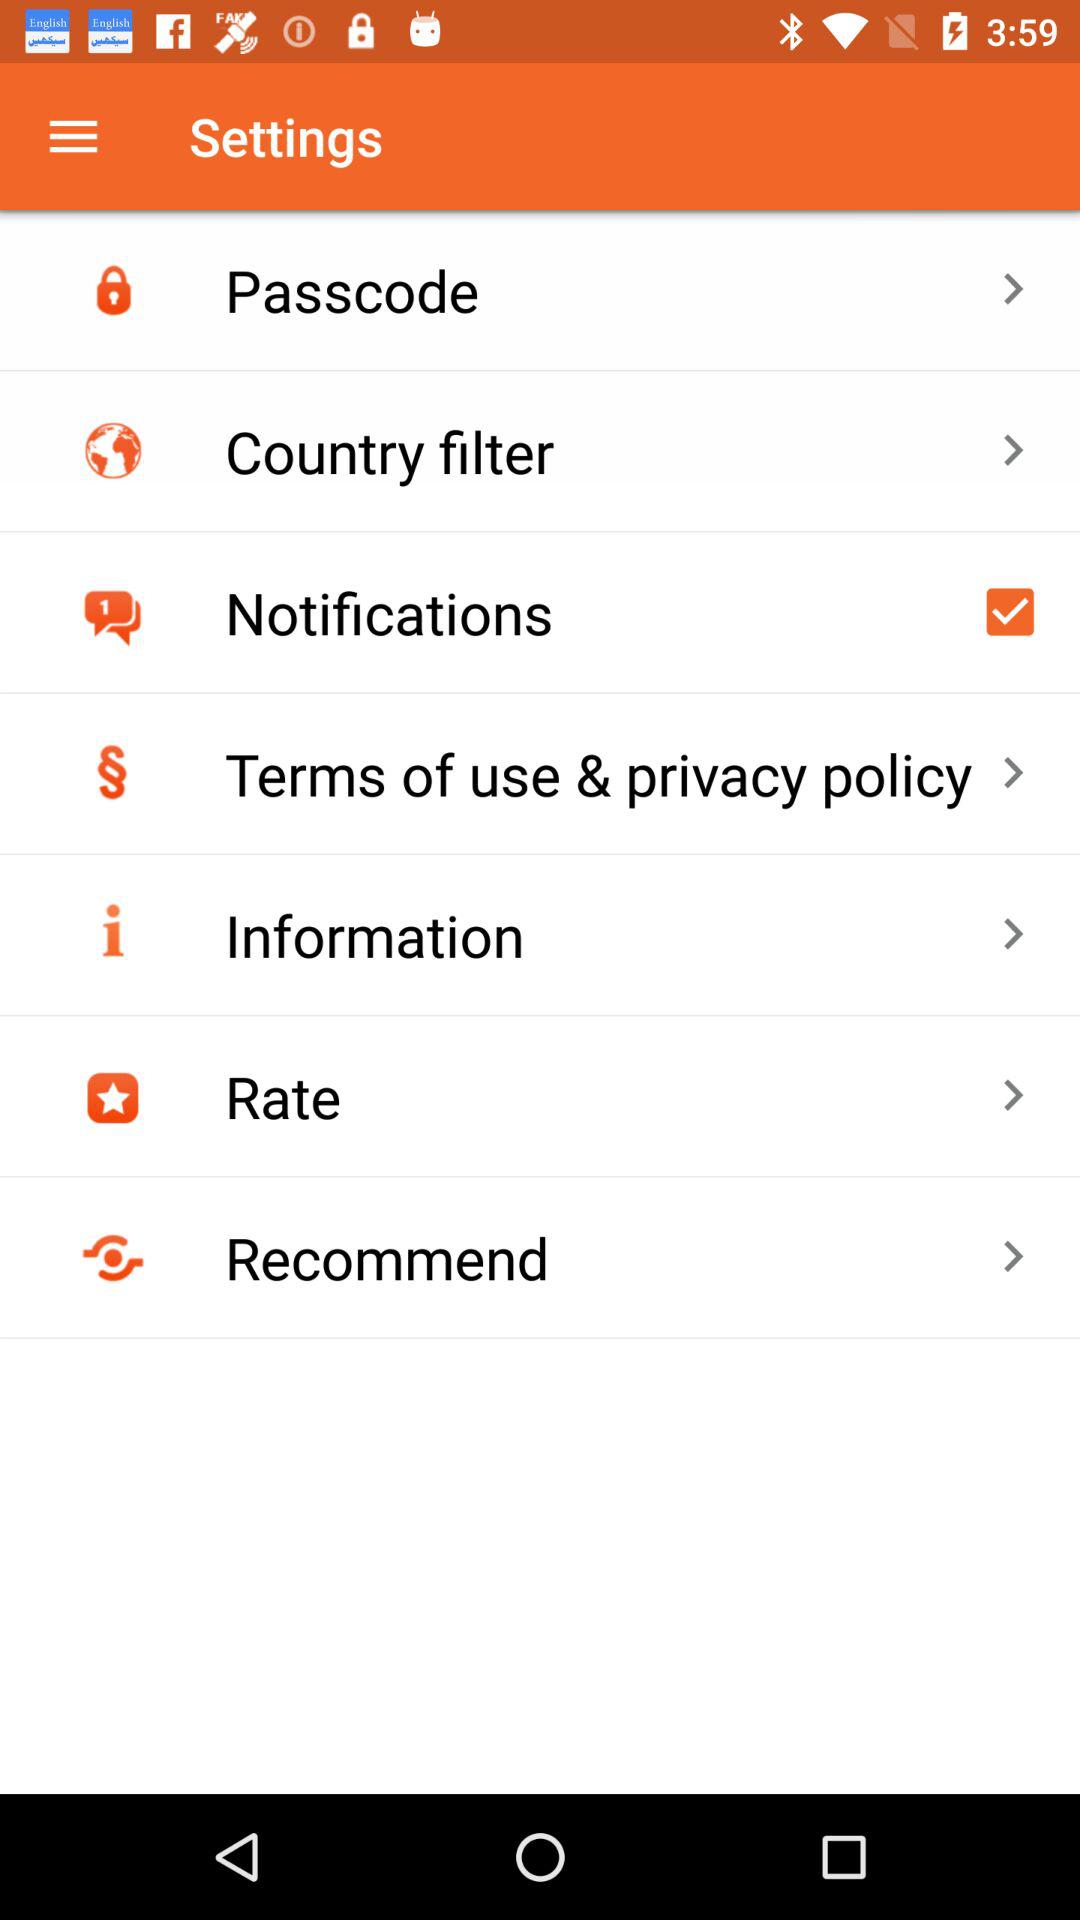  What do you see at coordinates (612, 1096) in the screenshot?
I see `turn on item below the information item` at bounding box center [612, 1096].